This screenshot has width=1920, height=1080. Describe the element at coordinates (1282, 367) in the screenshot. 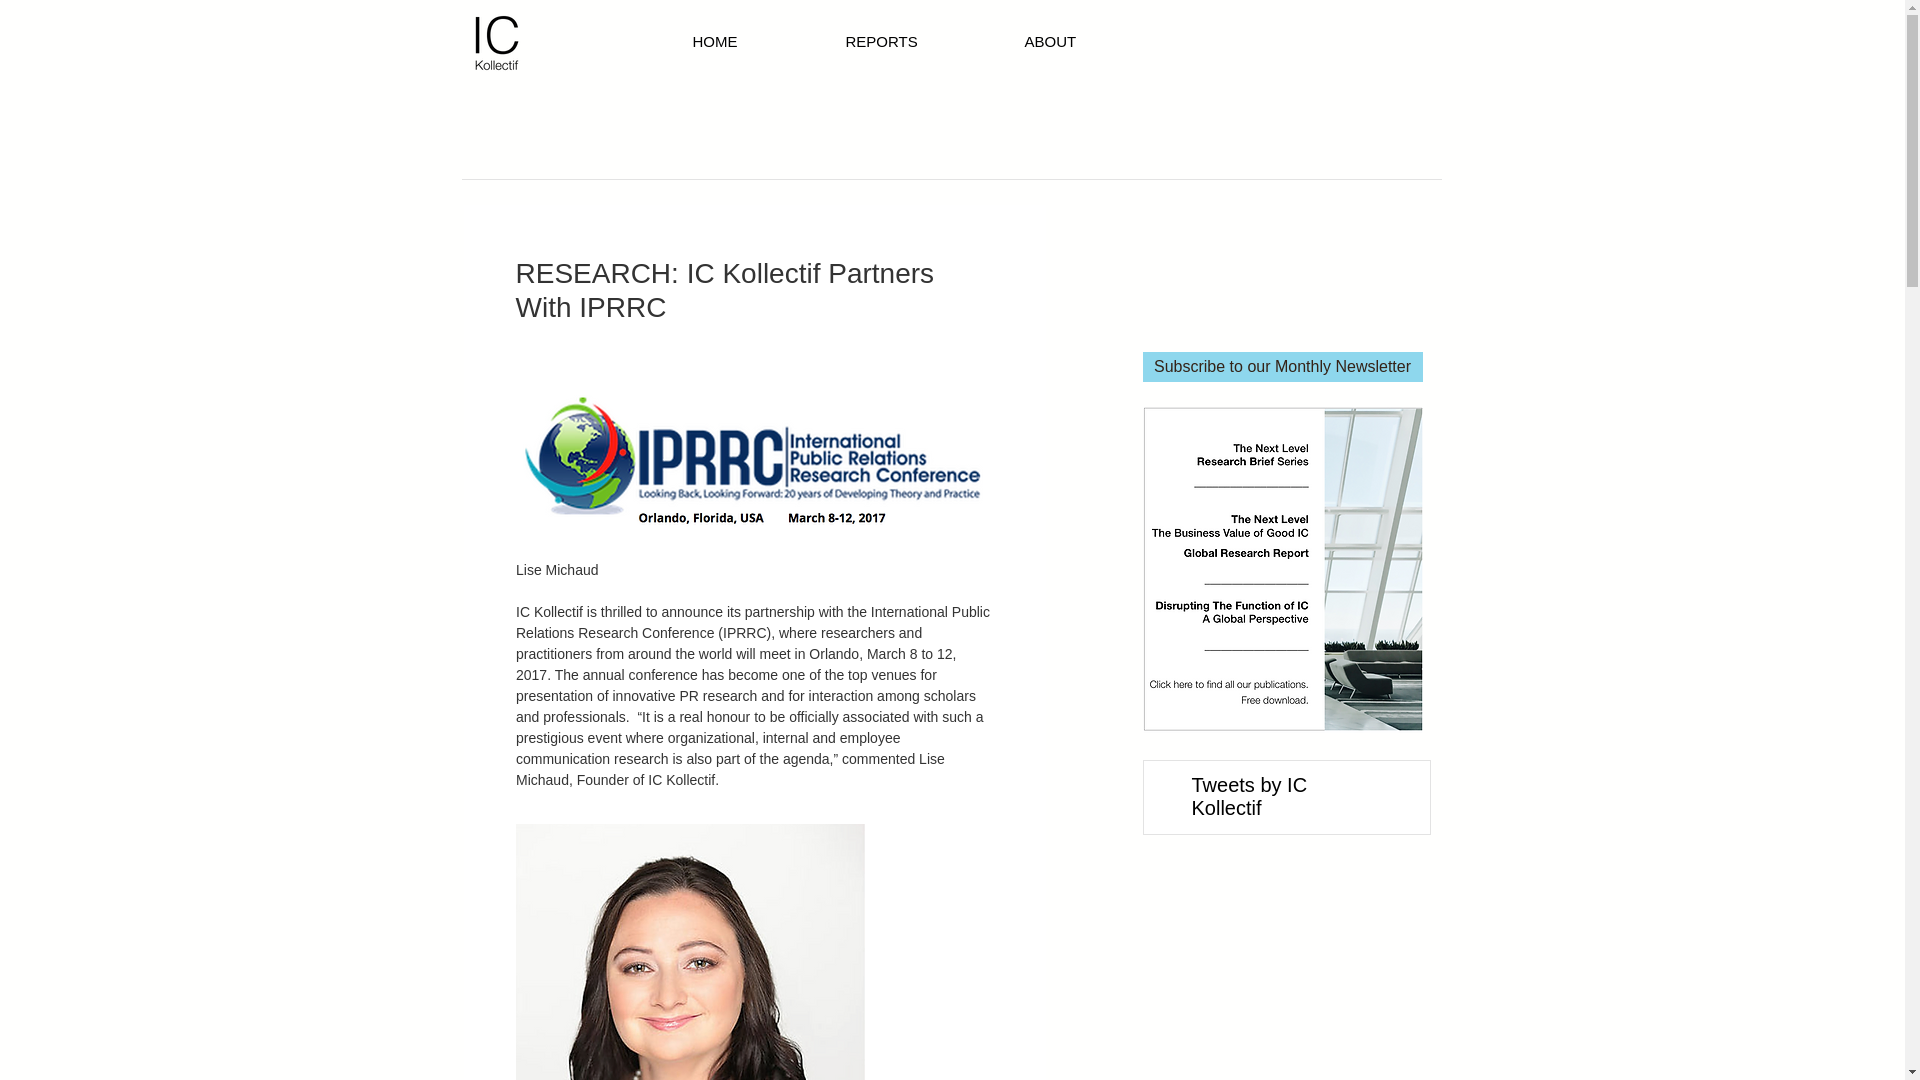

I see `Subscribe to our Monthly Newsletter` at that location.